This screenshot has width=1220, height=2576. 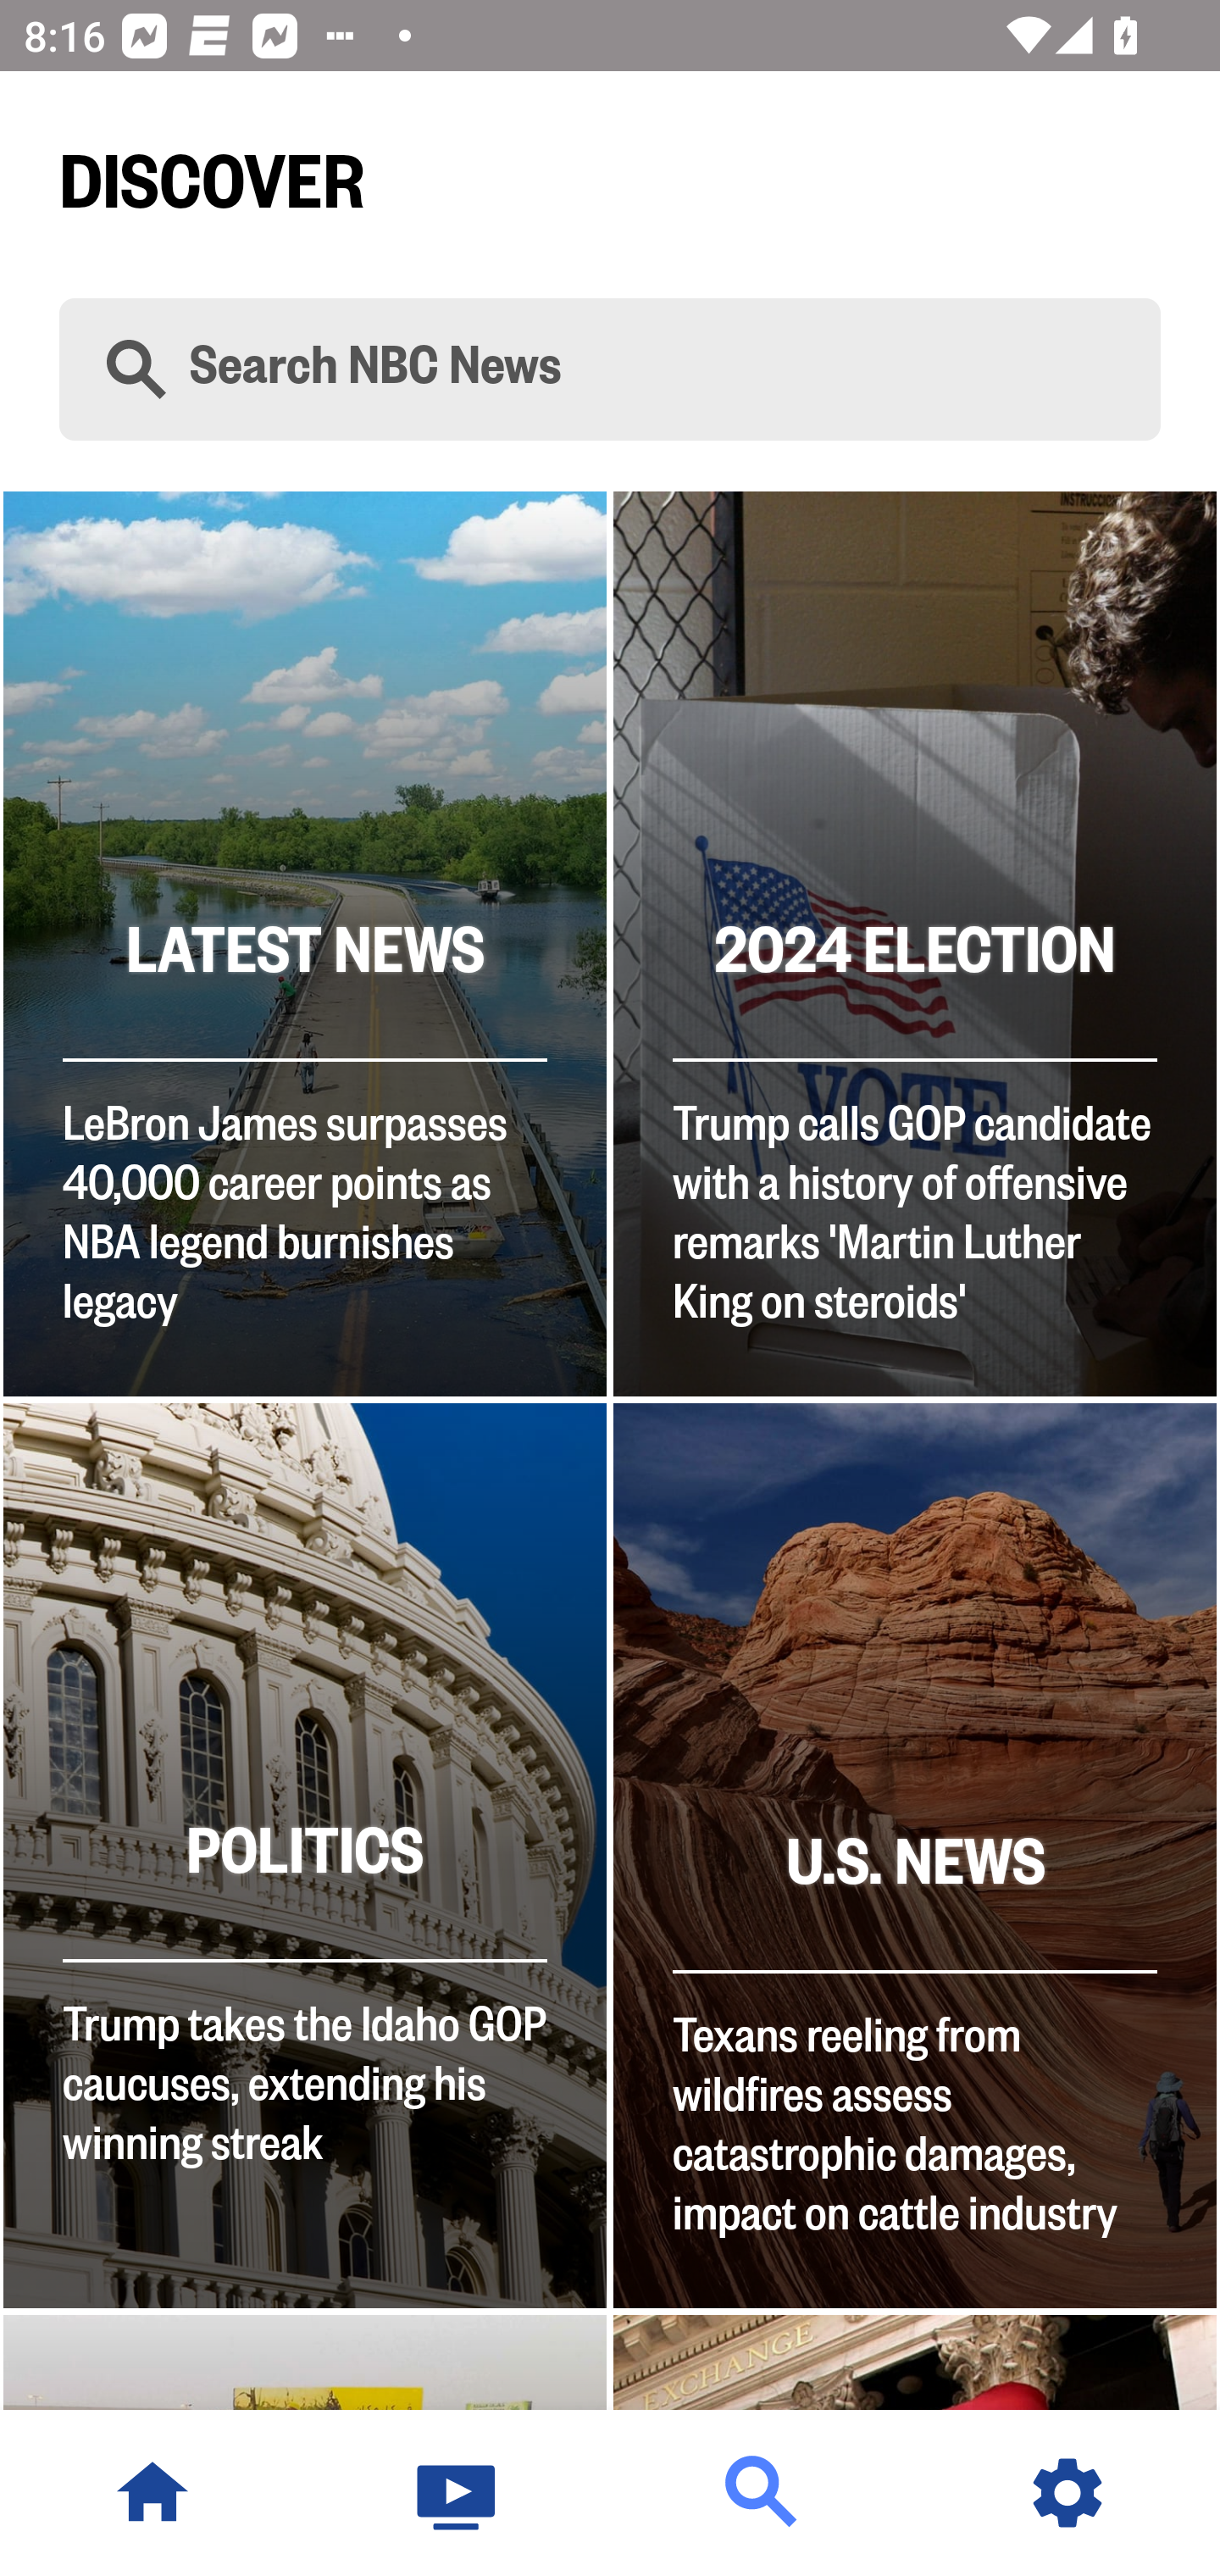 What do you see at coordinates (152, 2493) in the screenshot?
I see `NBC News Home` at bounding box center [152, 2493].